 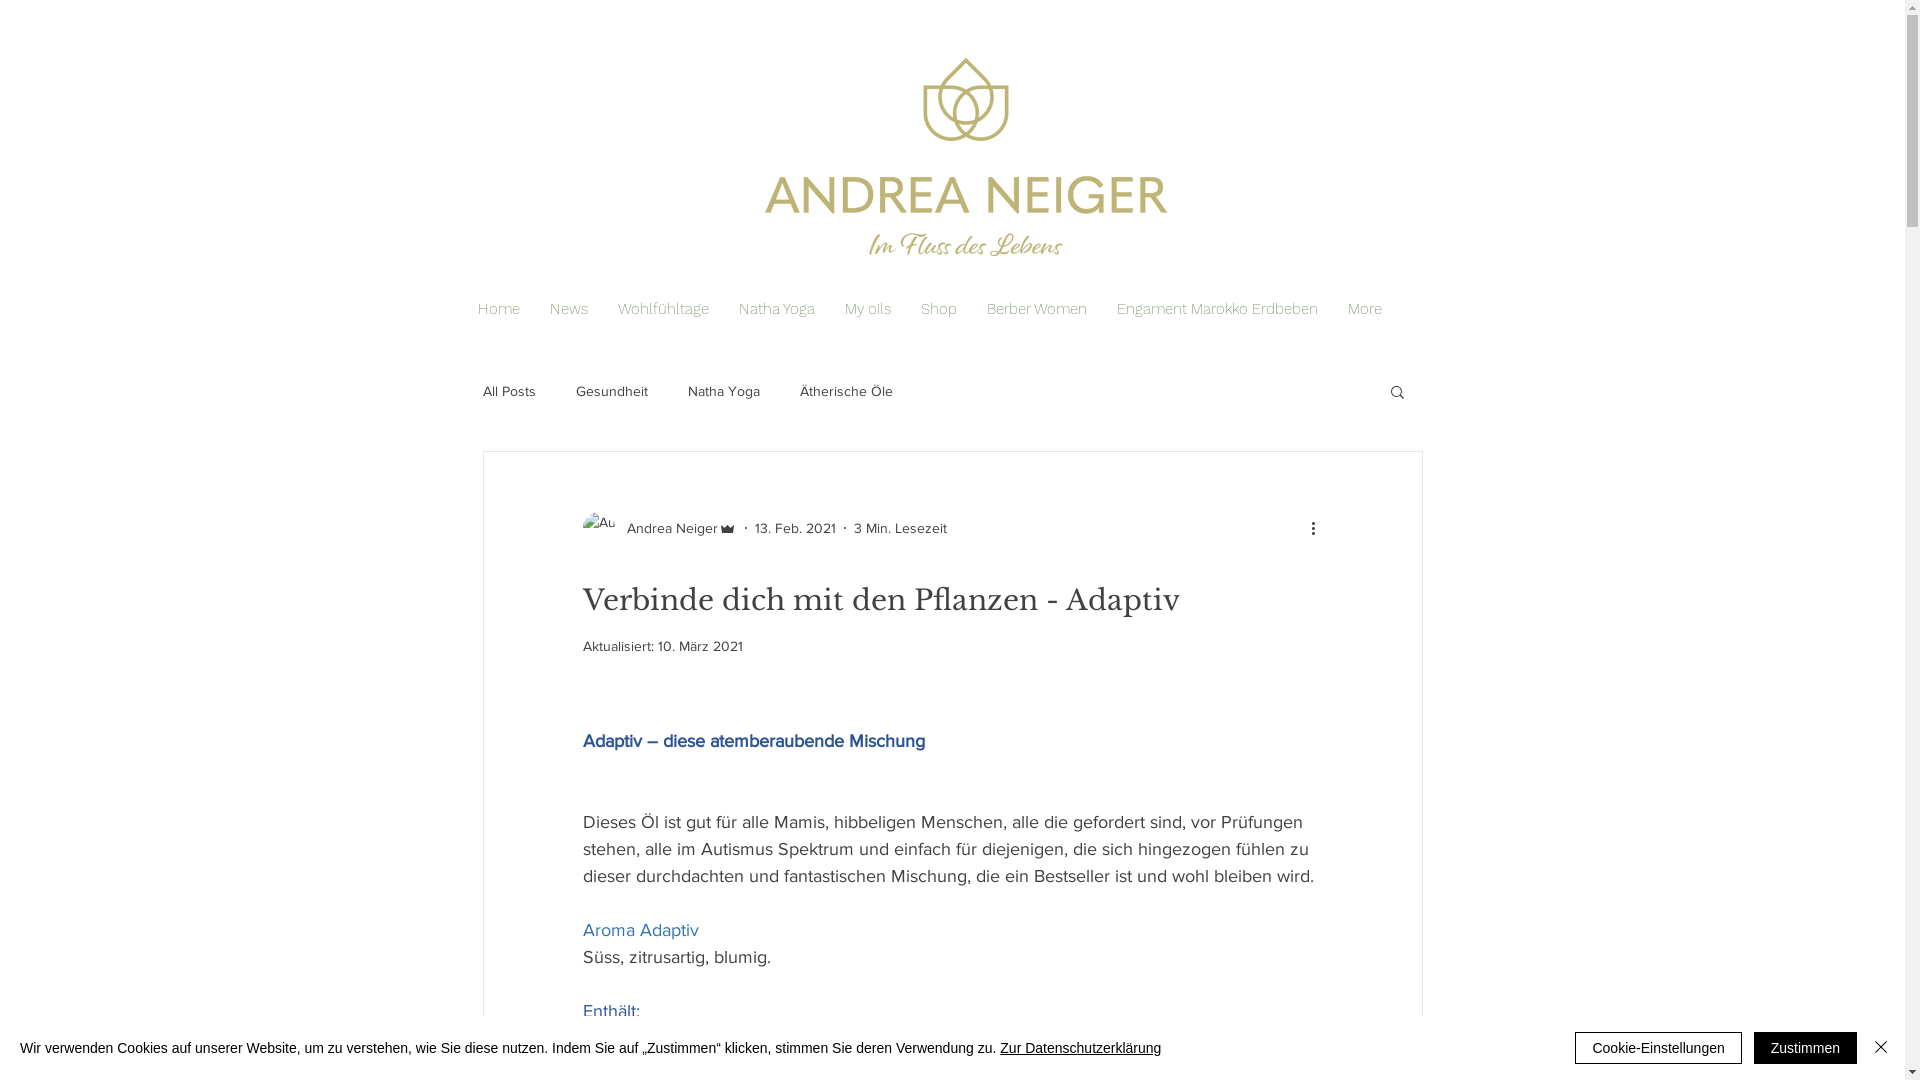 I want to click on Engament Marokko Erdbeben, so click(x=1218, y=309).